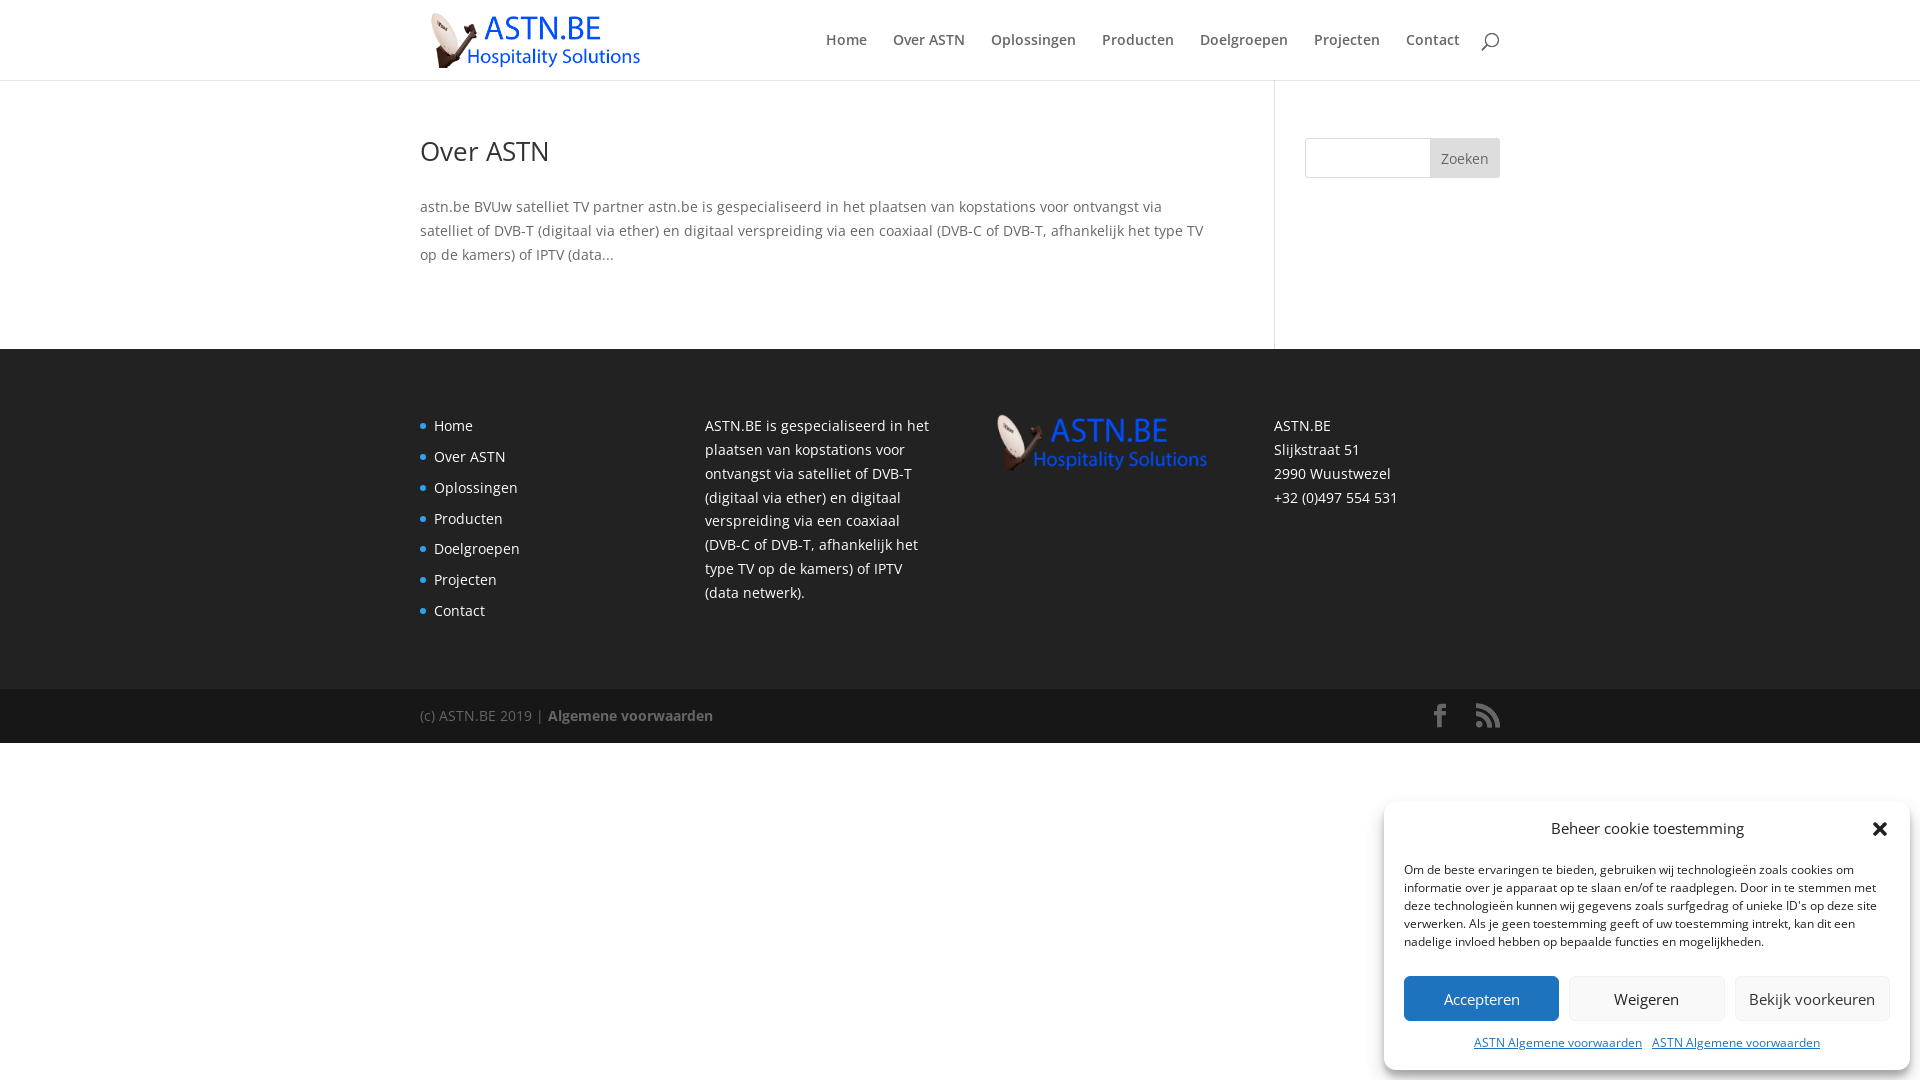  Describe the element at coordinates (630, 716) in the screenshot. I see `Algemene voorwaarden` at that location.